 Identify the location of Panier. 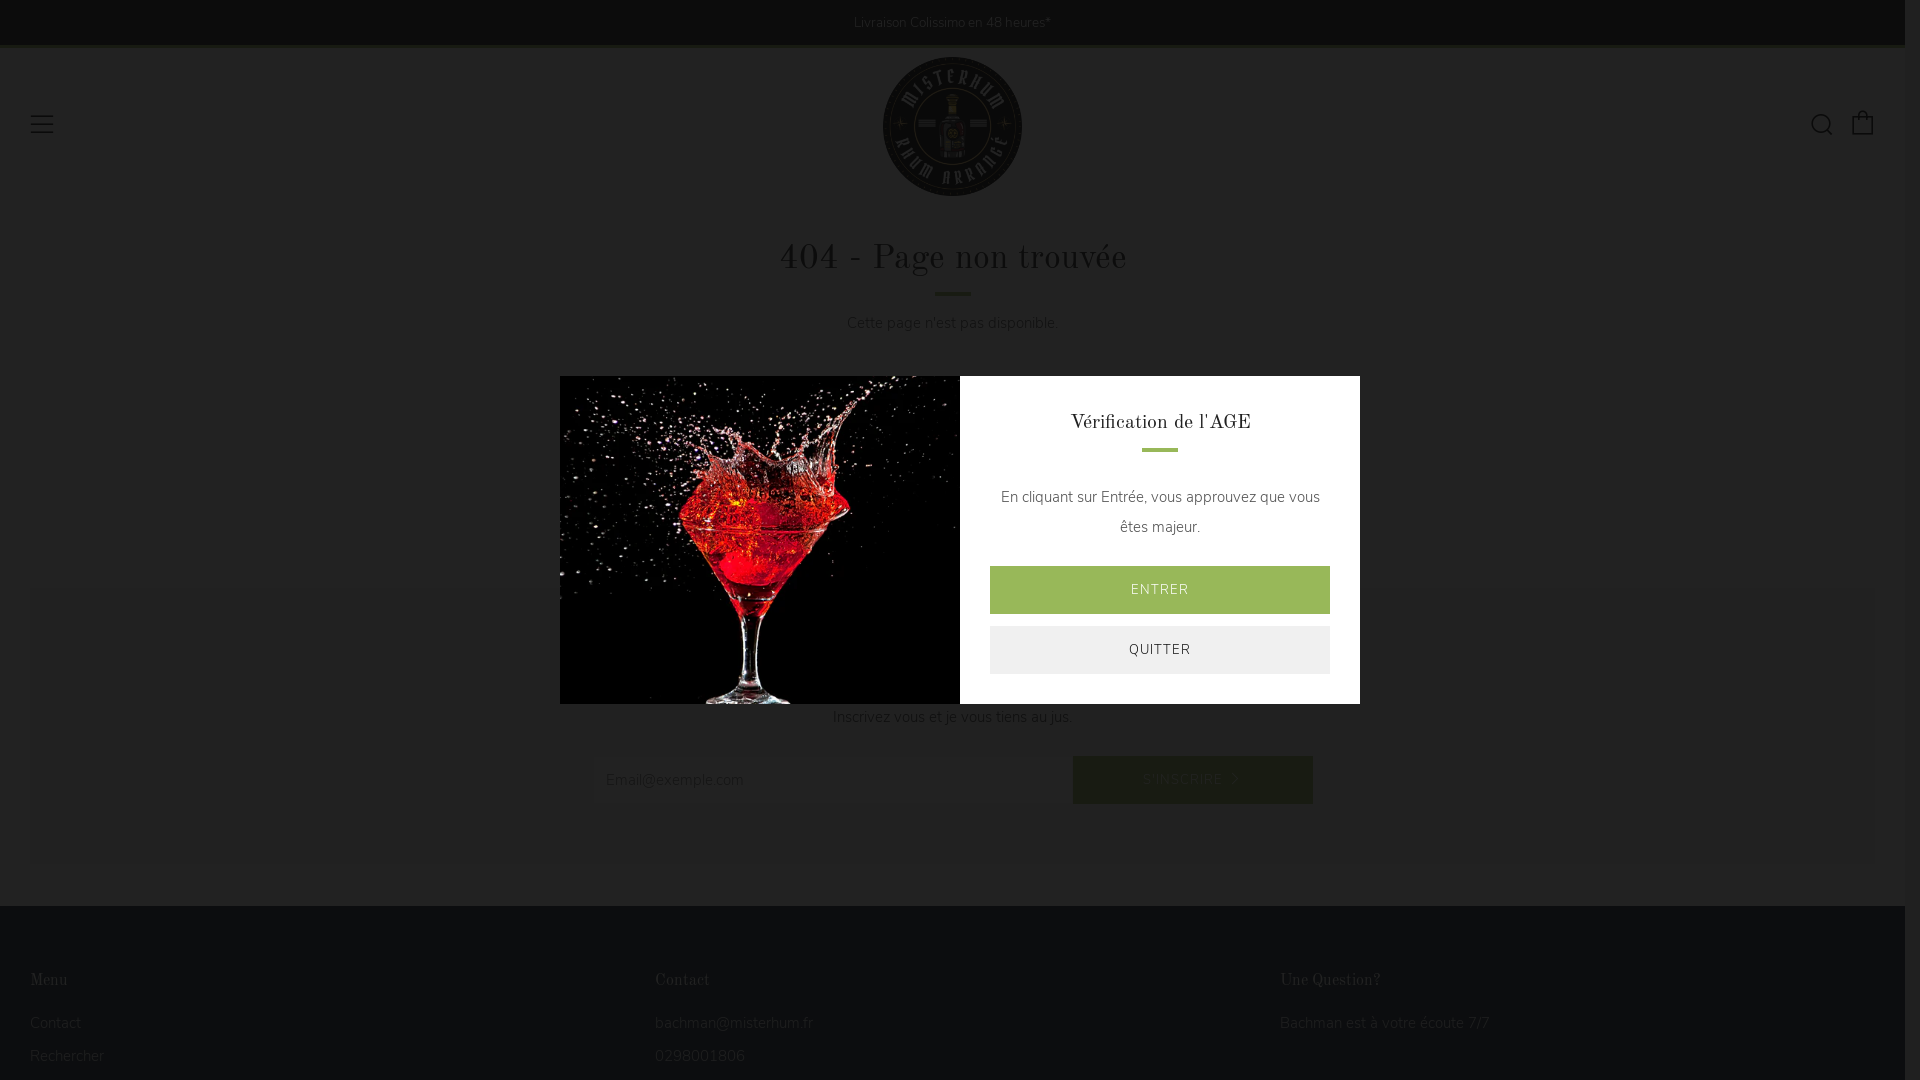
(1863, 123).